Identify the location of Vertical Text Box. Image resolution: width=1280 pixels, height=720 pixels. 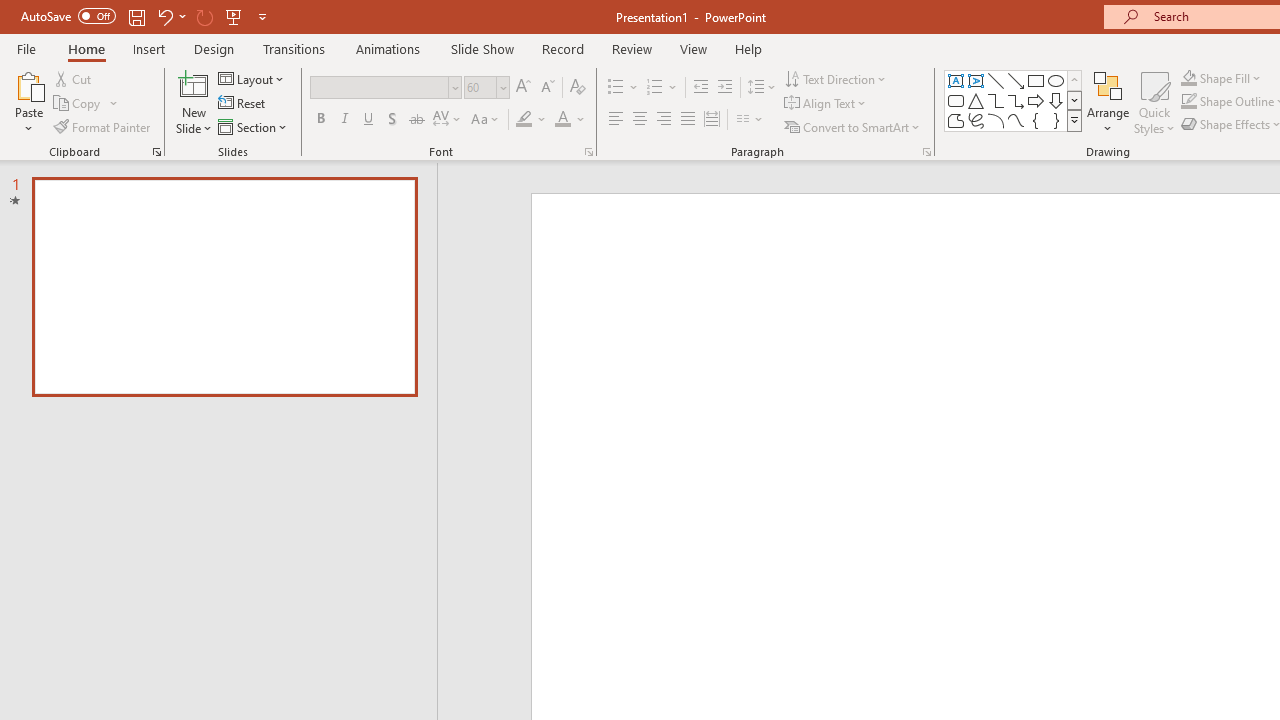
(976, 80).